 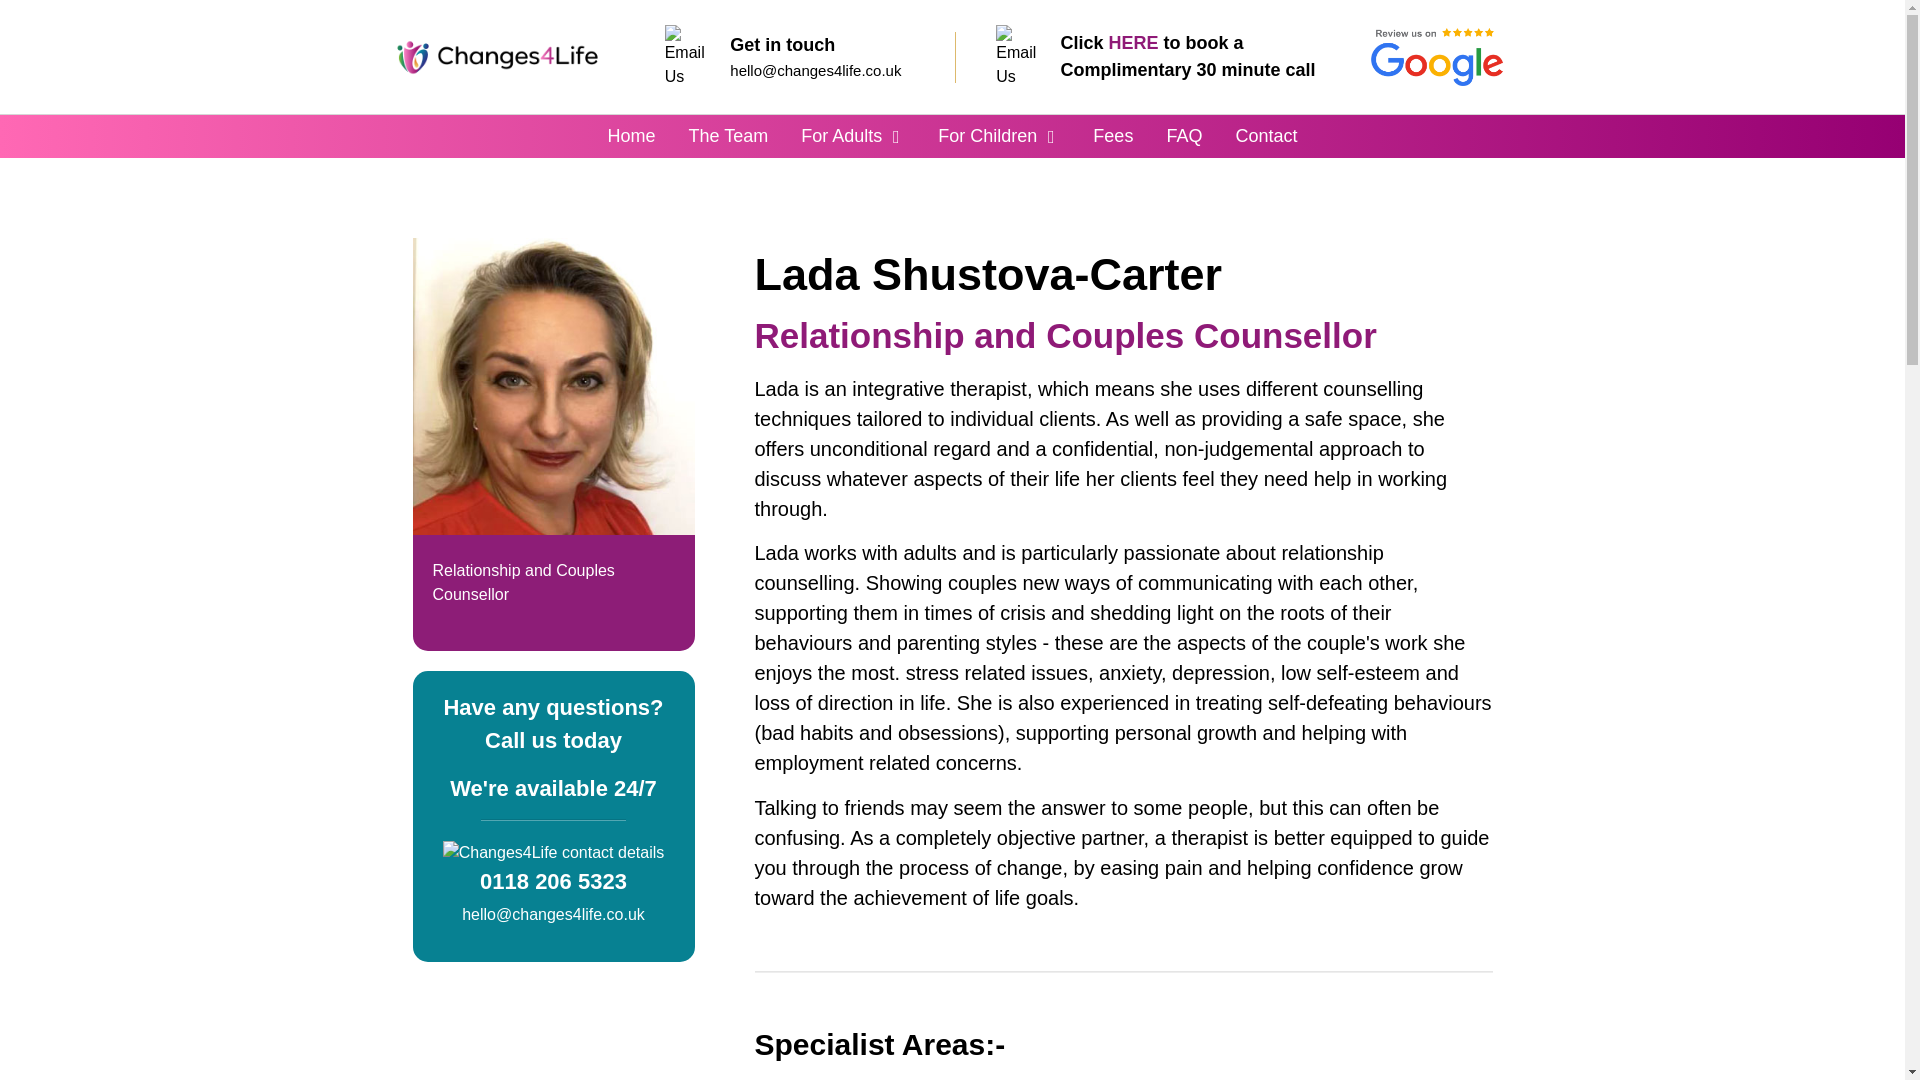 What do you see at coordinates (840, 136) in the screenshot?
I see `For Adults` at bounding box center [840, 136].